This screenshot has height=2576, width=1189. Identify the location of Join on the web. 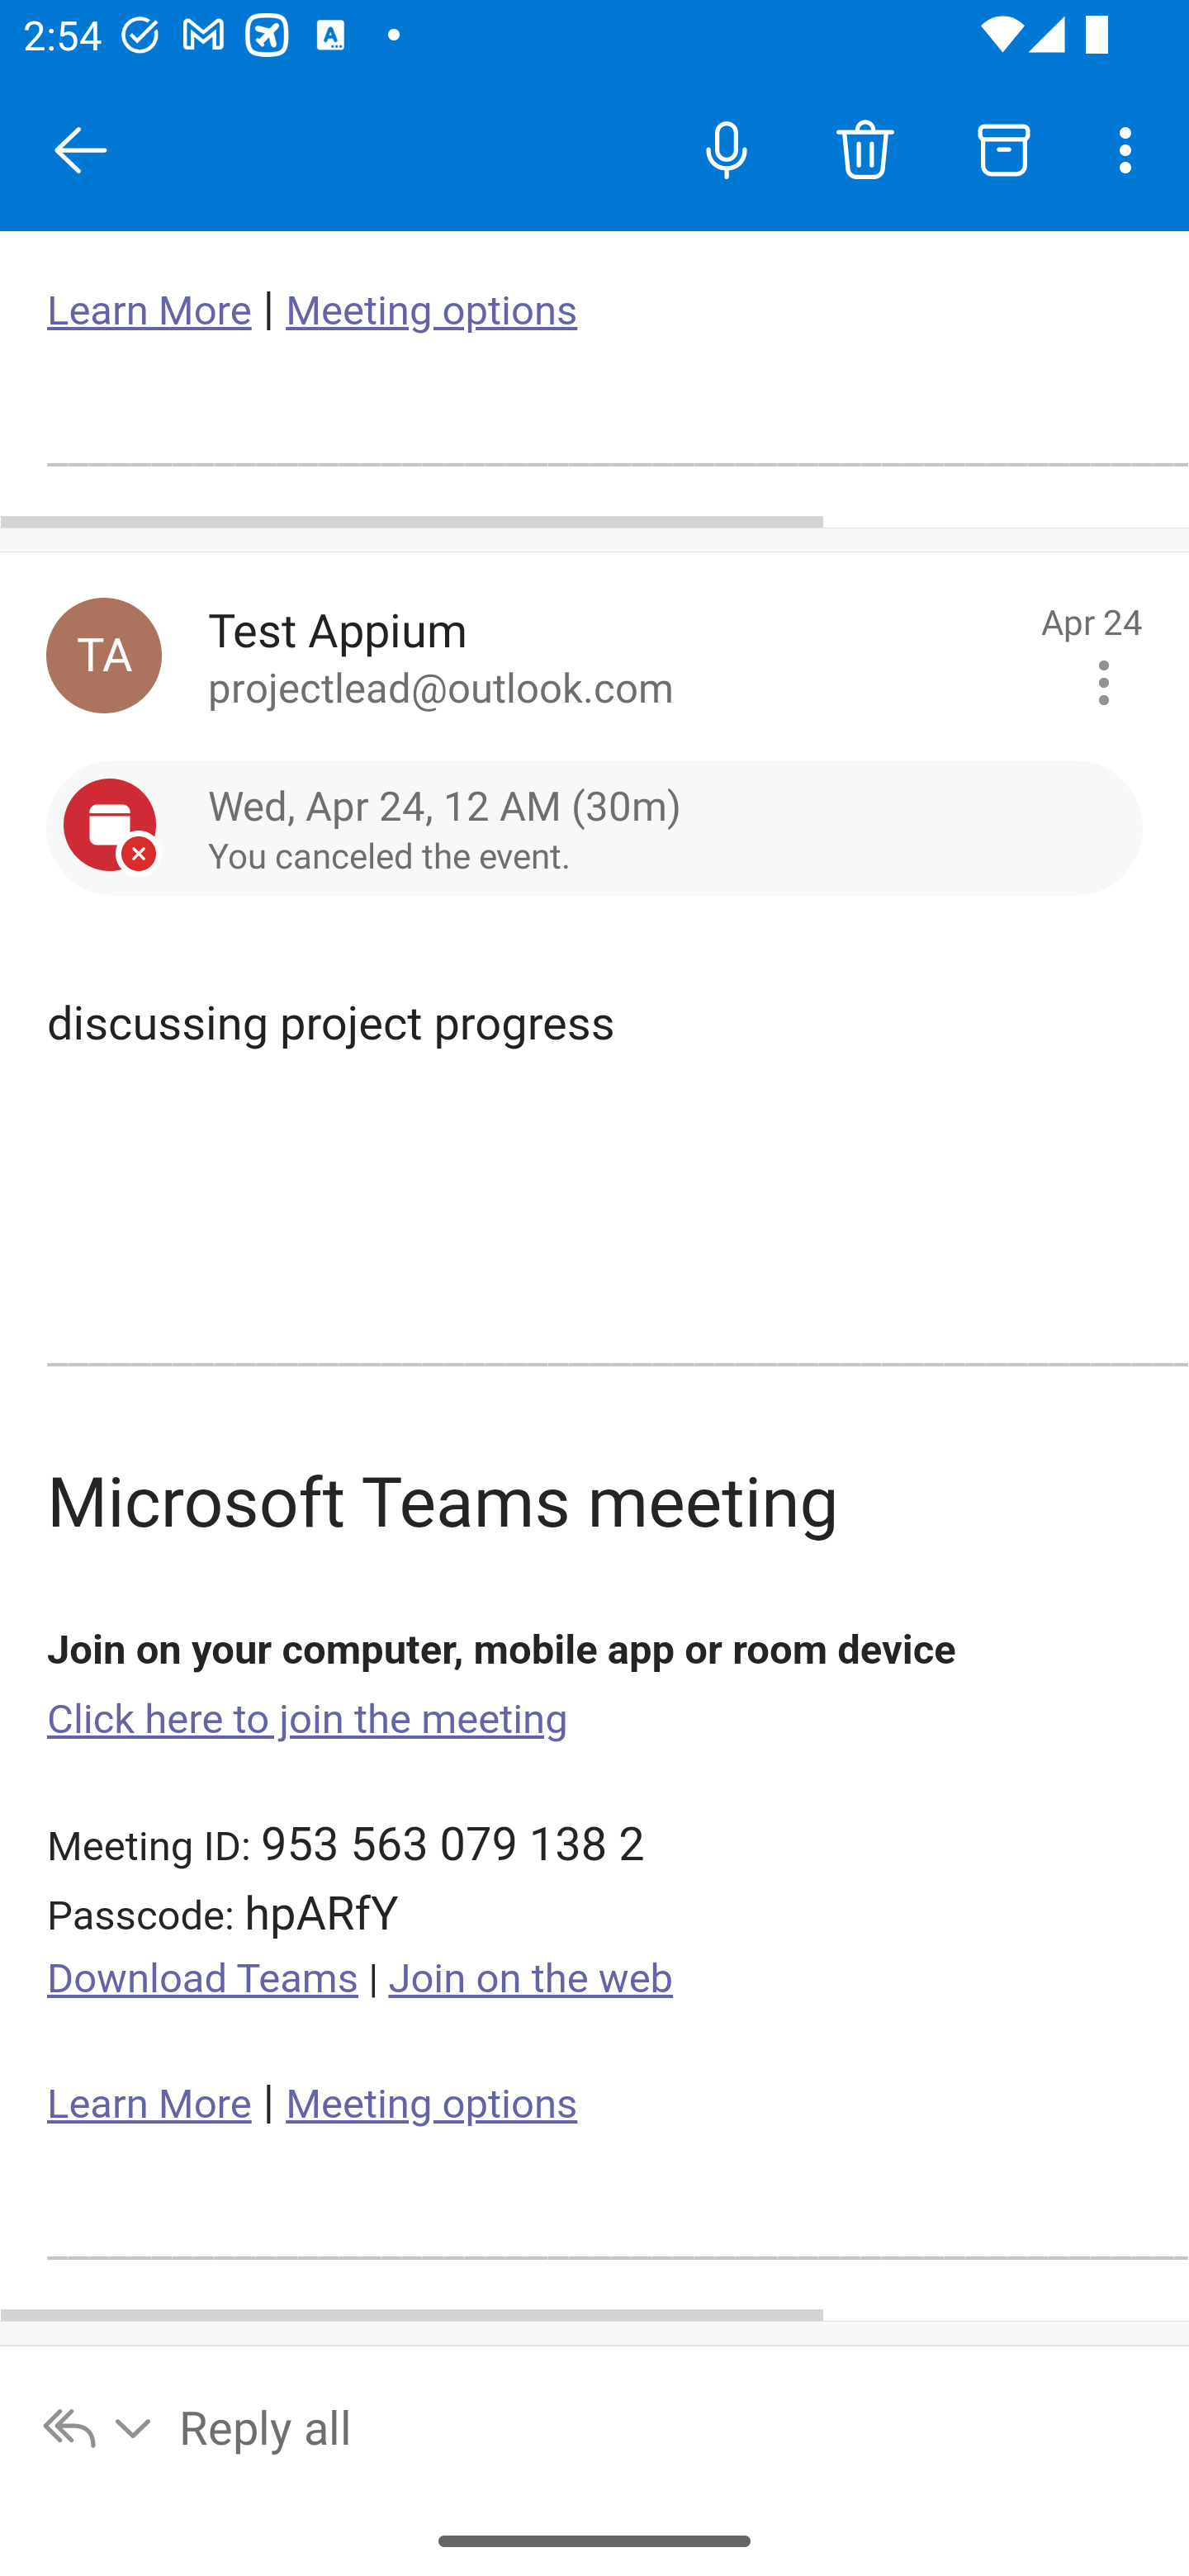
(530, 1980).